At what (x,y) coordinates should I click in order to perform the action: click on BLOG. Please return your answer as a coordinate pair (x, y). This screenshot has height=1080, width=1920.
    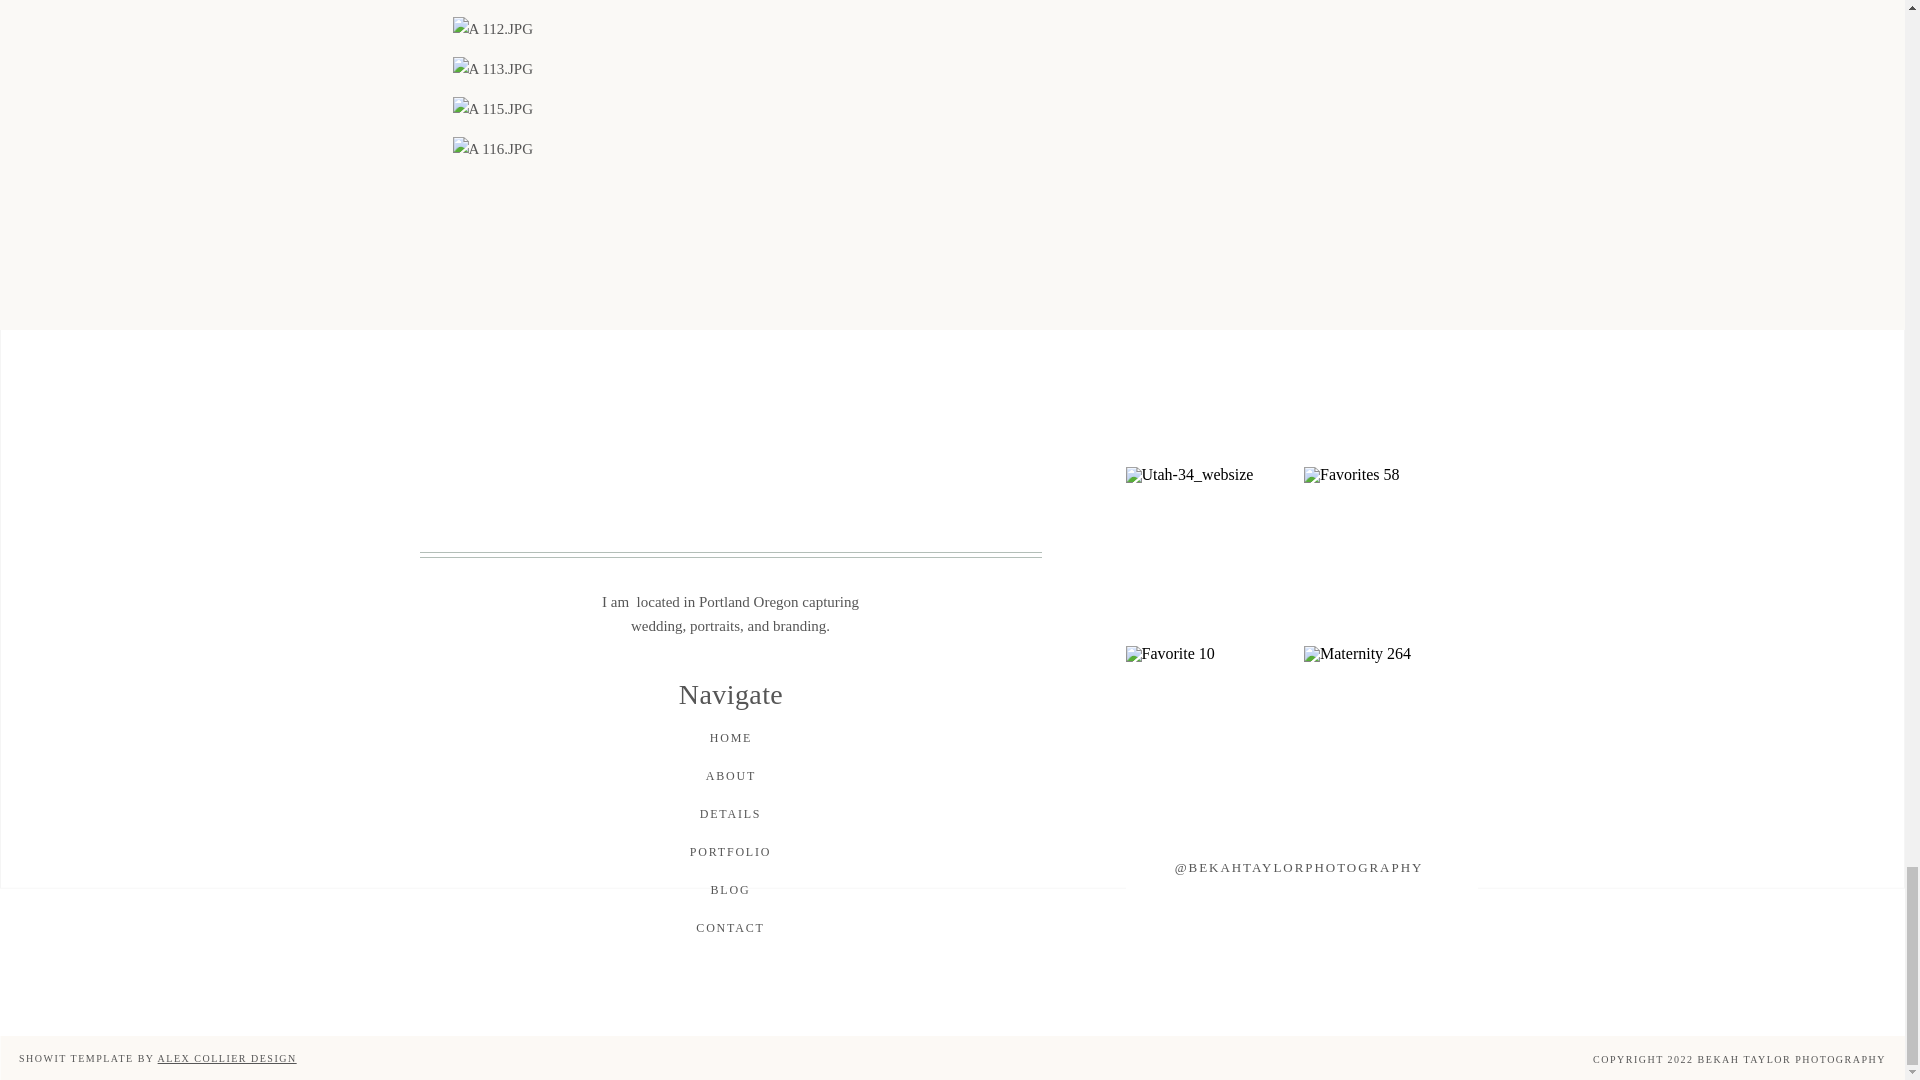
    Looking at the image, I should click on (731, 891).